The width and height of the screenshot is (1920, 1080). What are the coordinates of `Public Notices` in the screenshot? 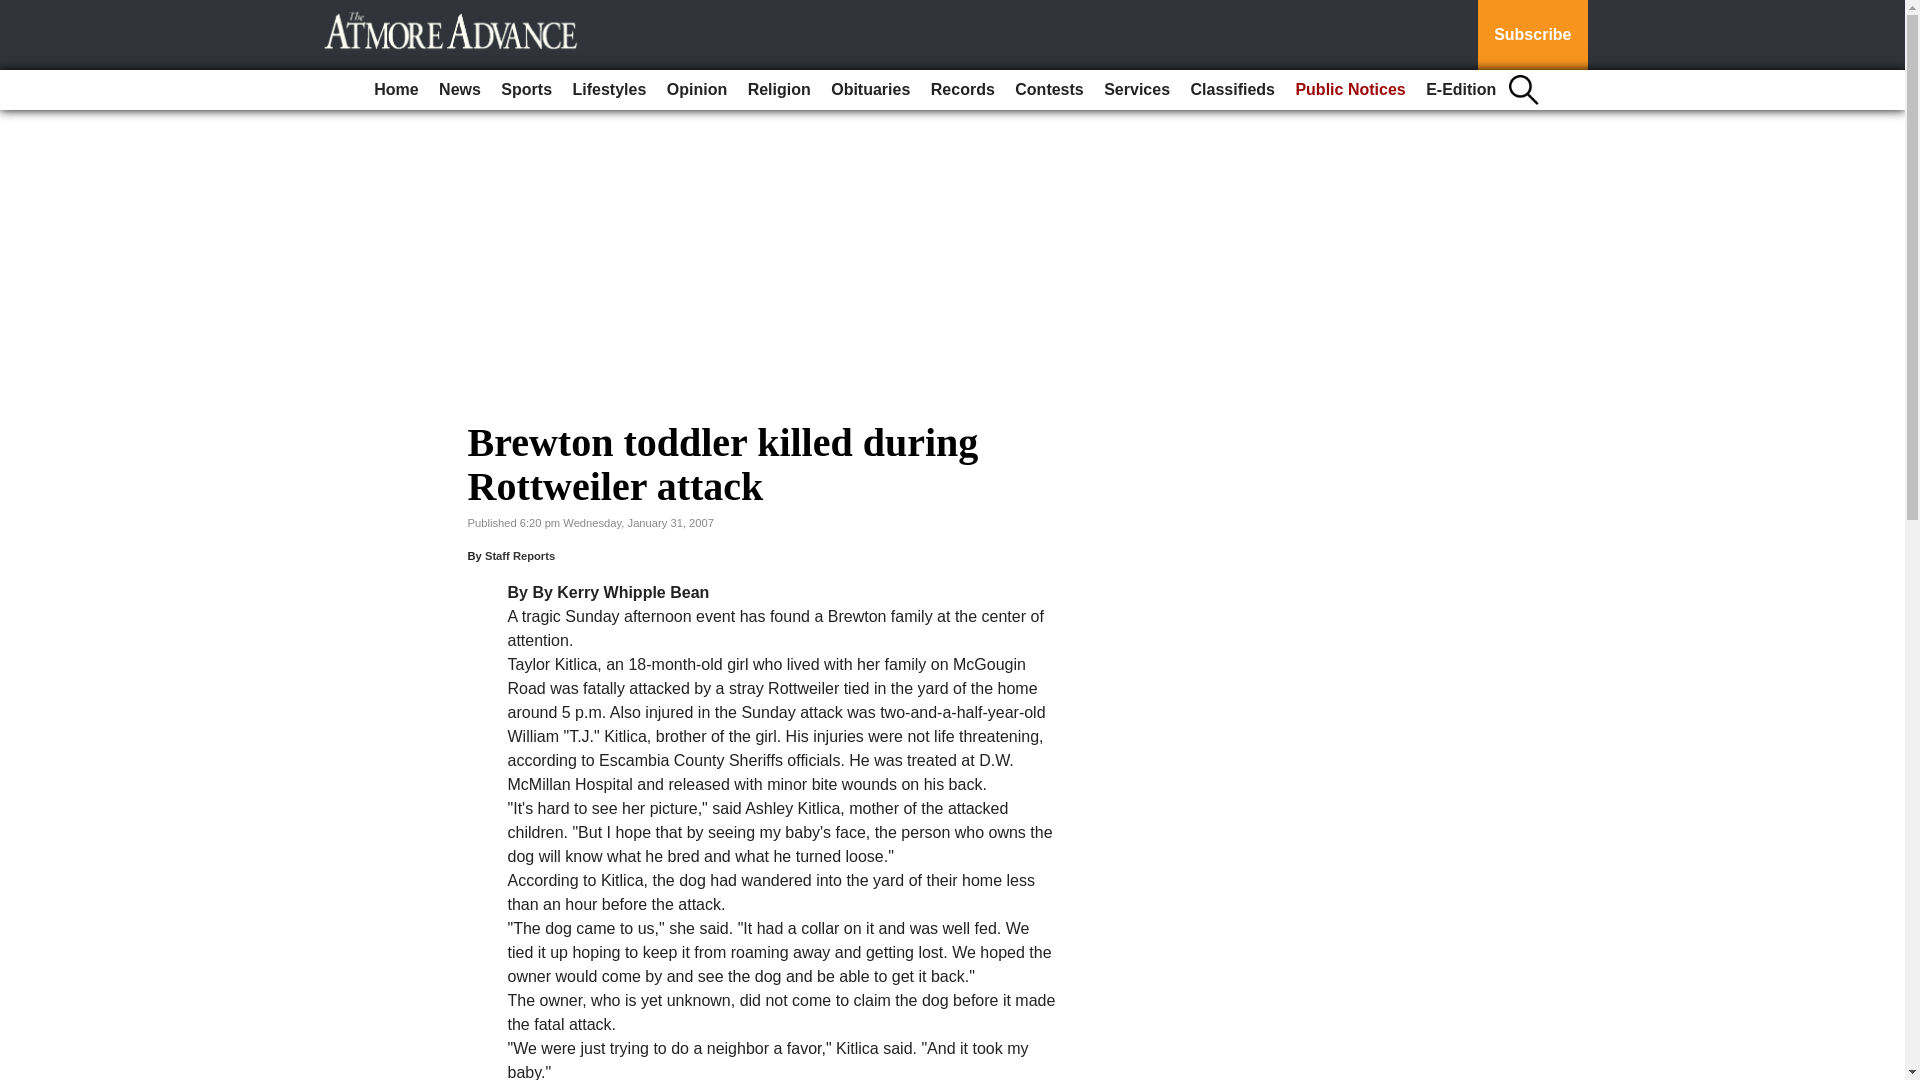 It's located at (1350, 90).